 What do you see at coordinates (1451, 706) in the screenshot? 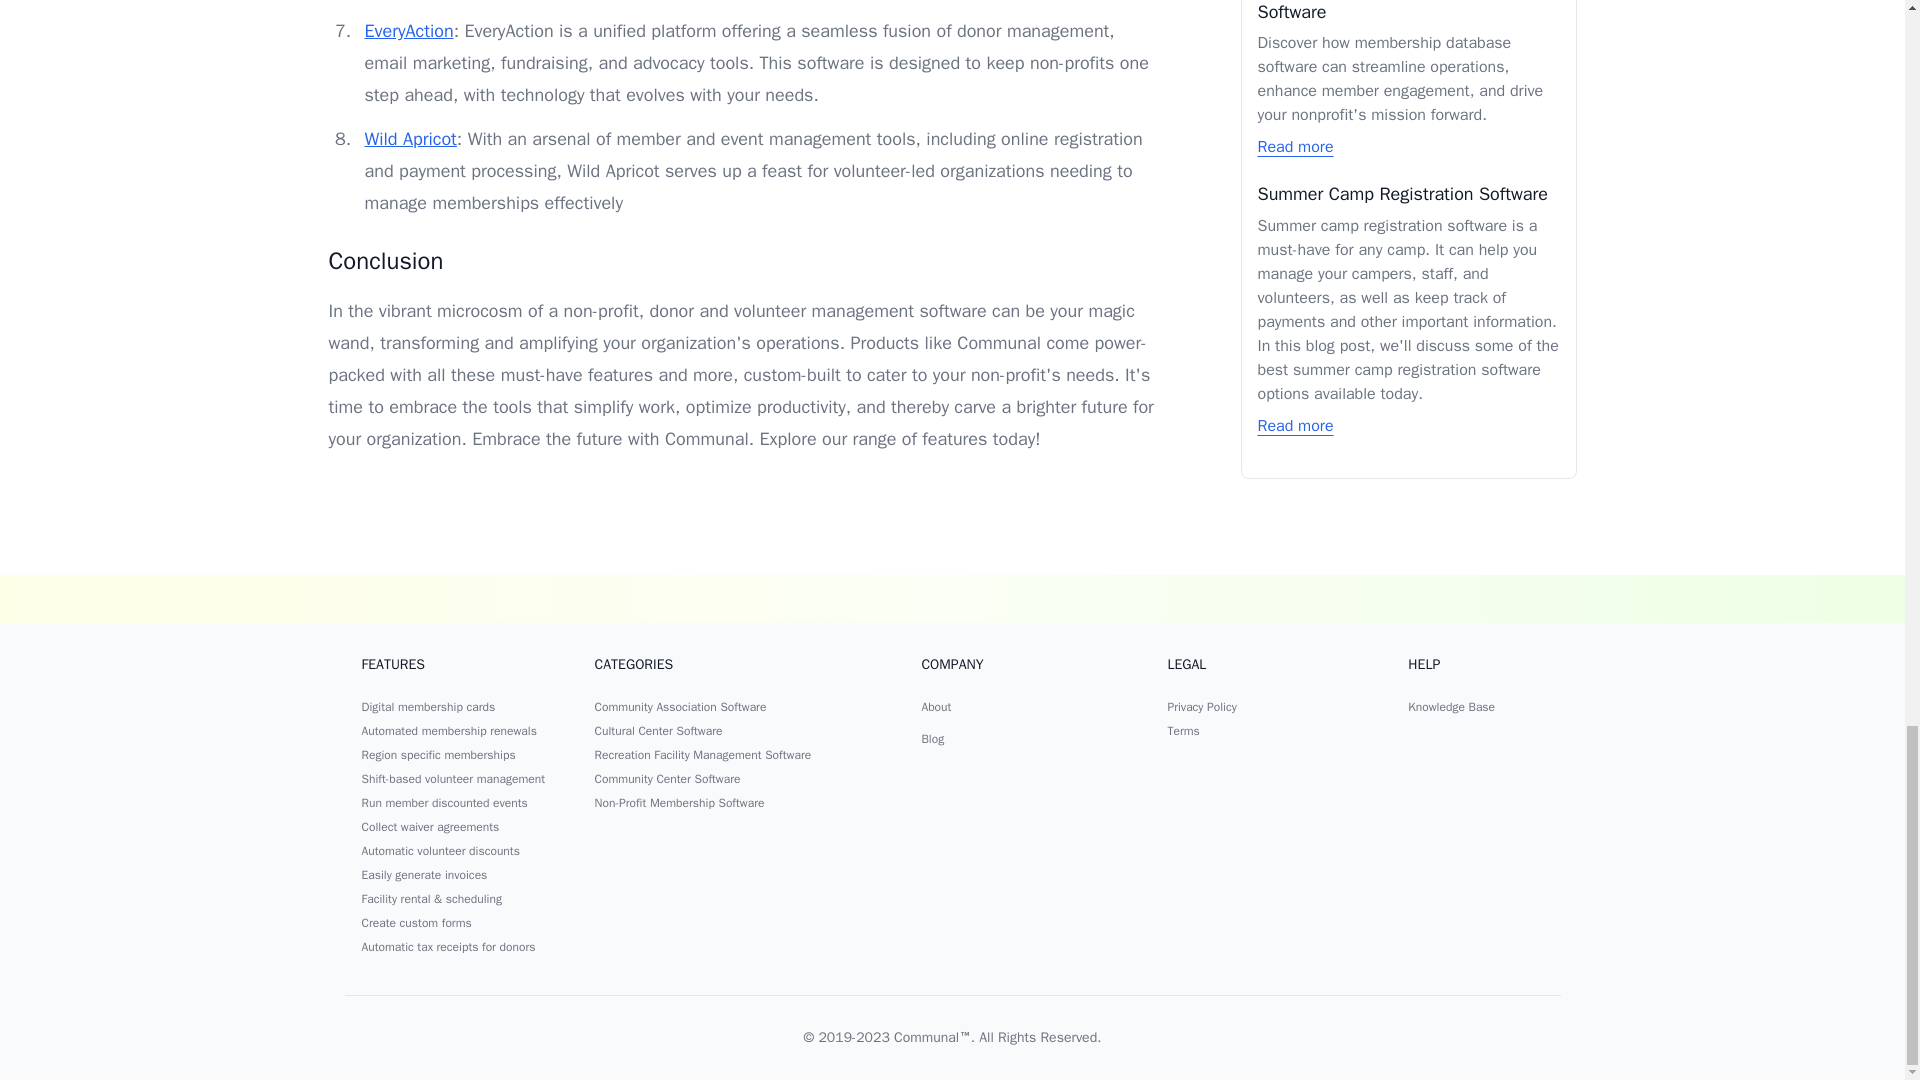
I see `Knowledge Base` at bounding box center [1451, 706].